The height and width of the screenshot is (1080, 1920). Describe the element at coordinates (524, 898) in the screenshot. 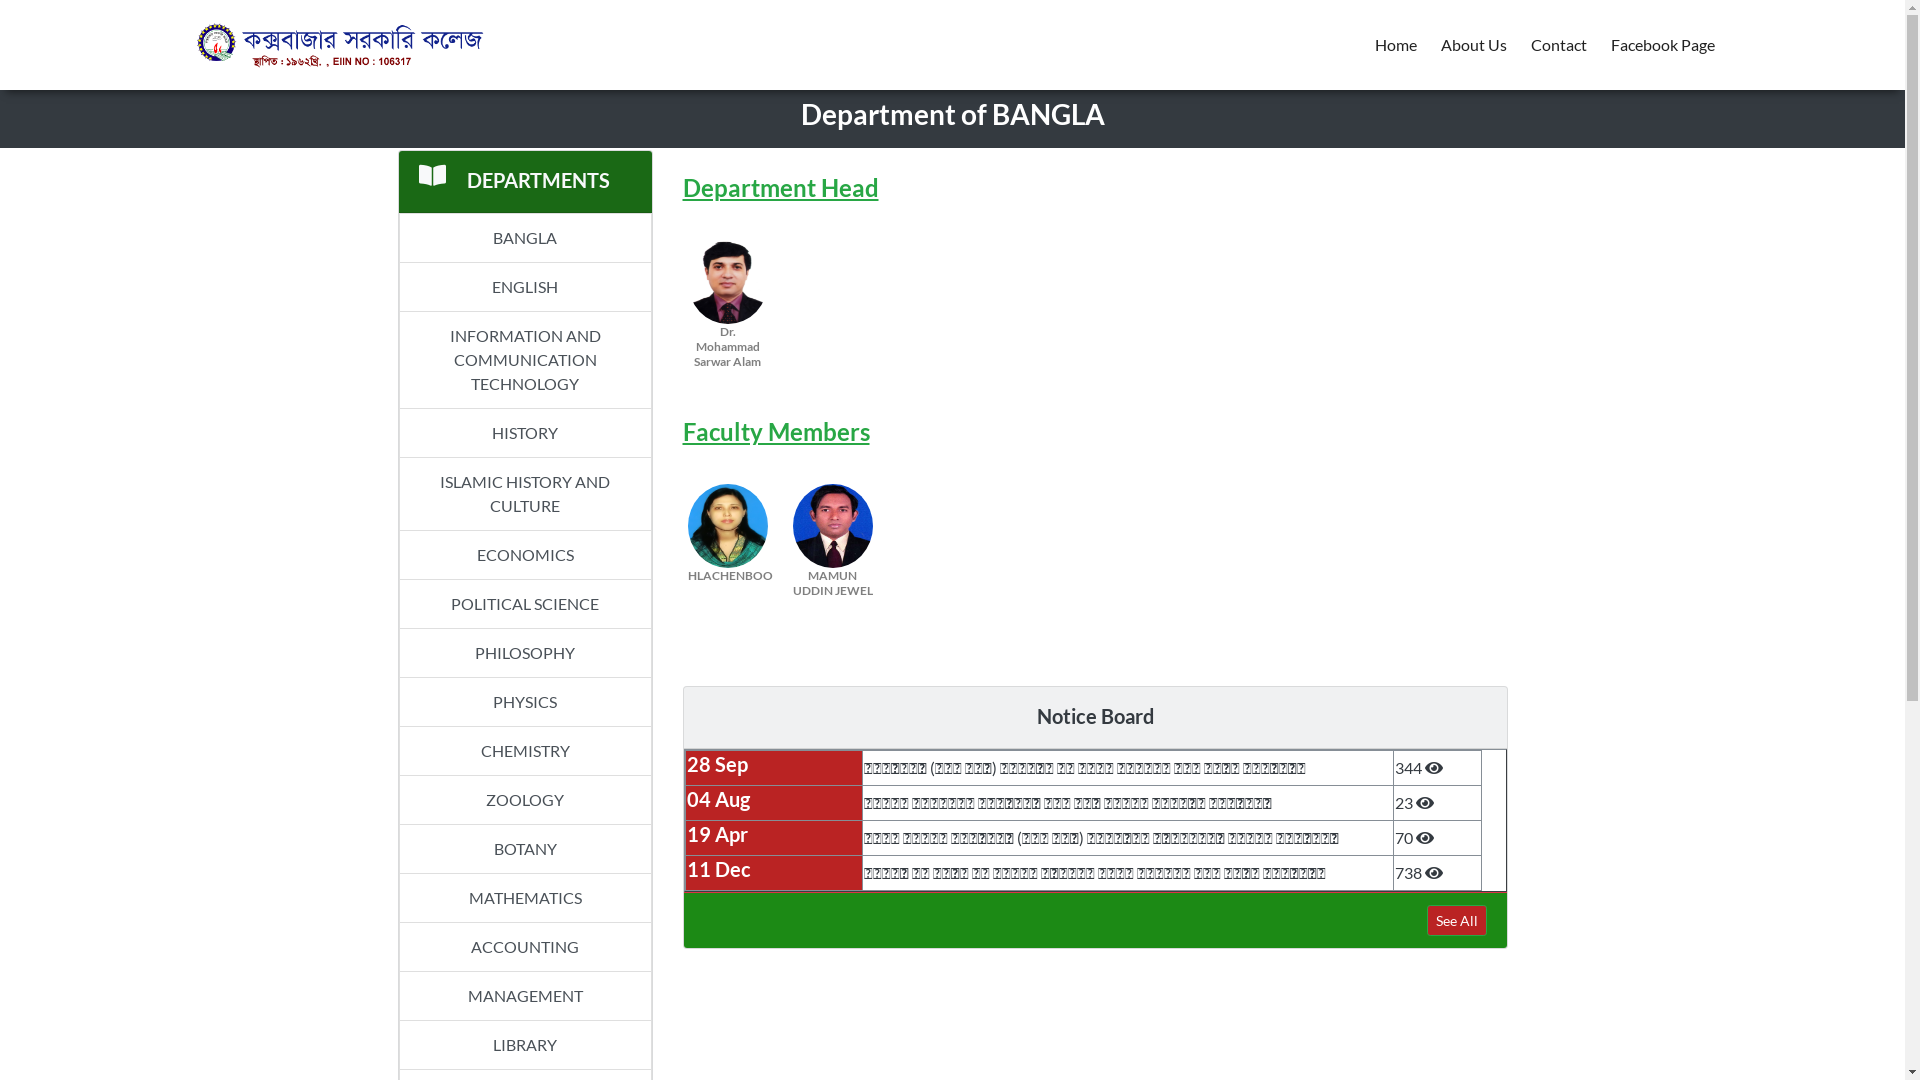

I see `MATHEMATICS` at that location.